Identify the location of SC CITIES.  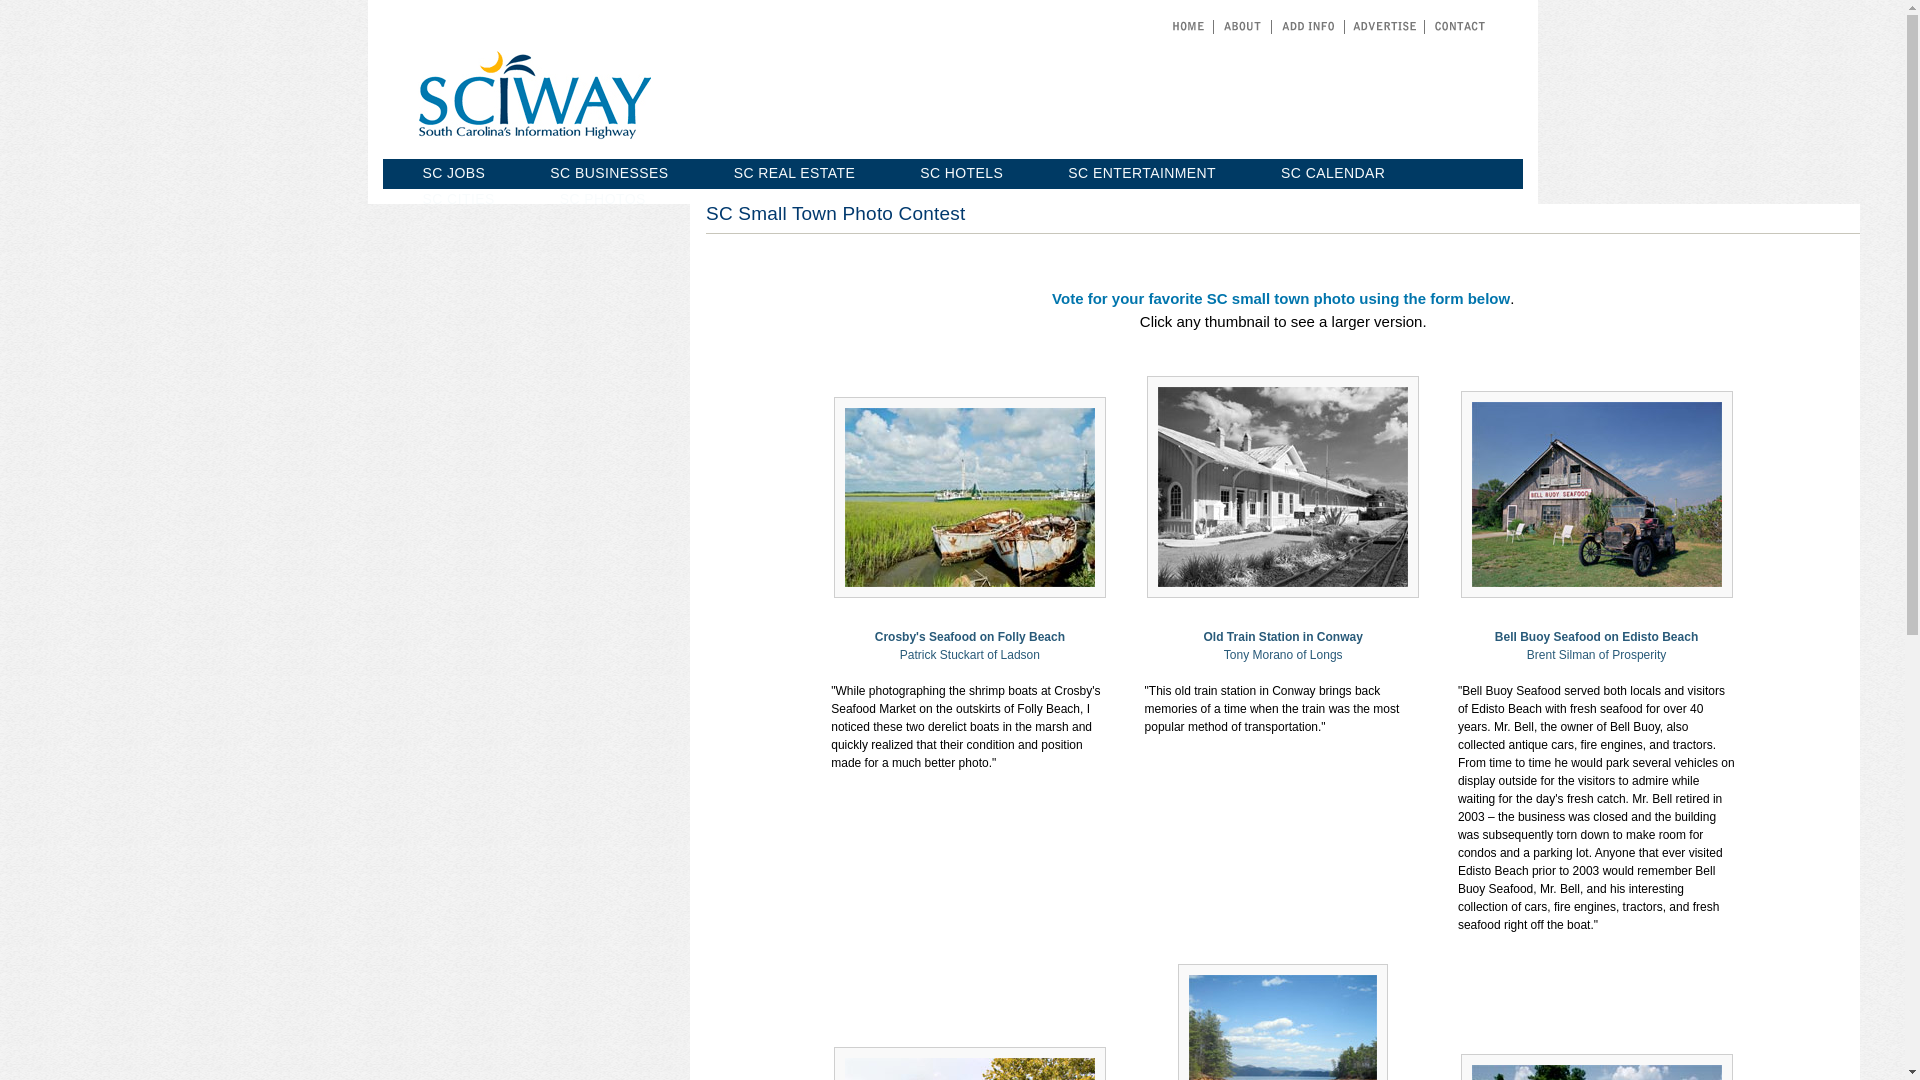
(458, 198).